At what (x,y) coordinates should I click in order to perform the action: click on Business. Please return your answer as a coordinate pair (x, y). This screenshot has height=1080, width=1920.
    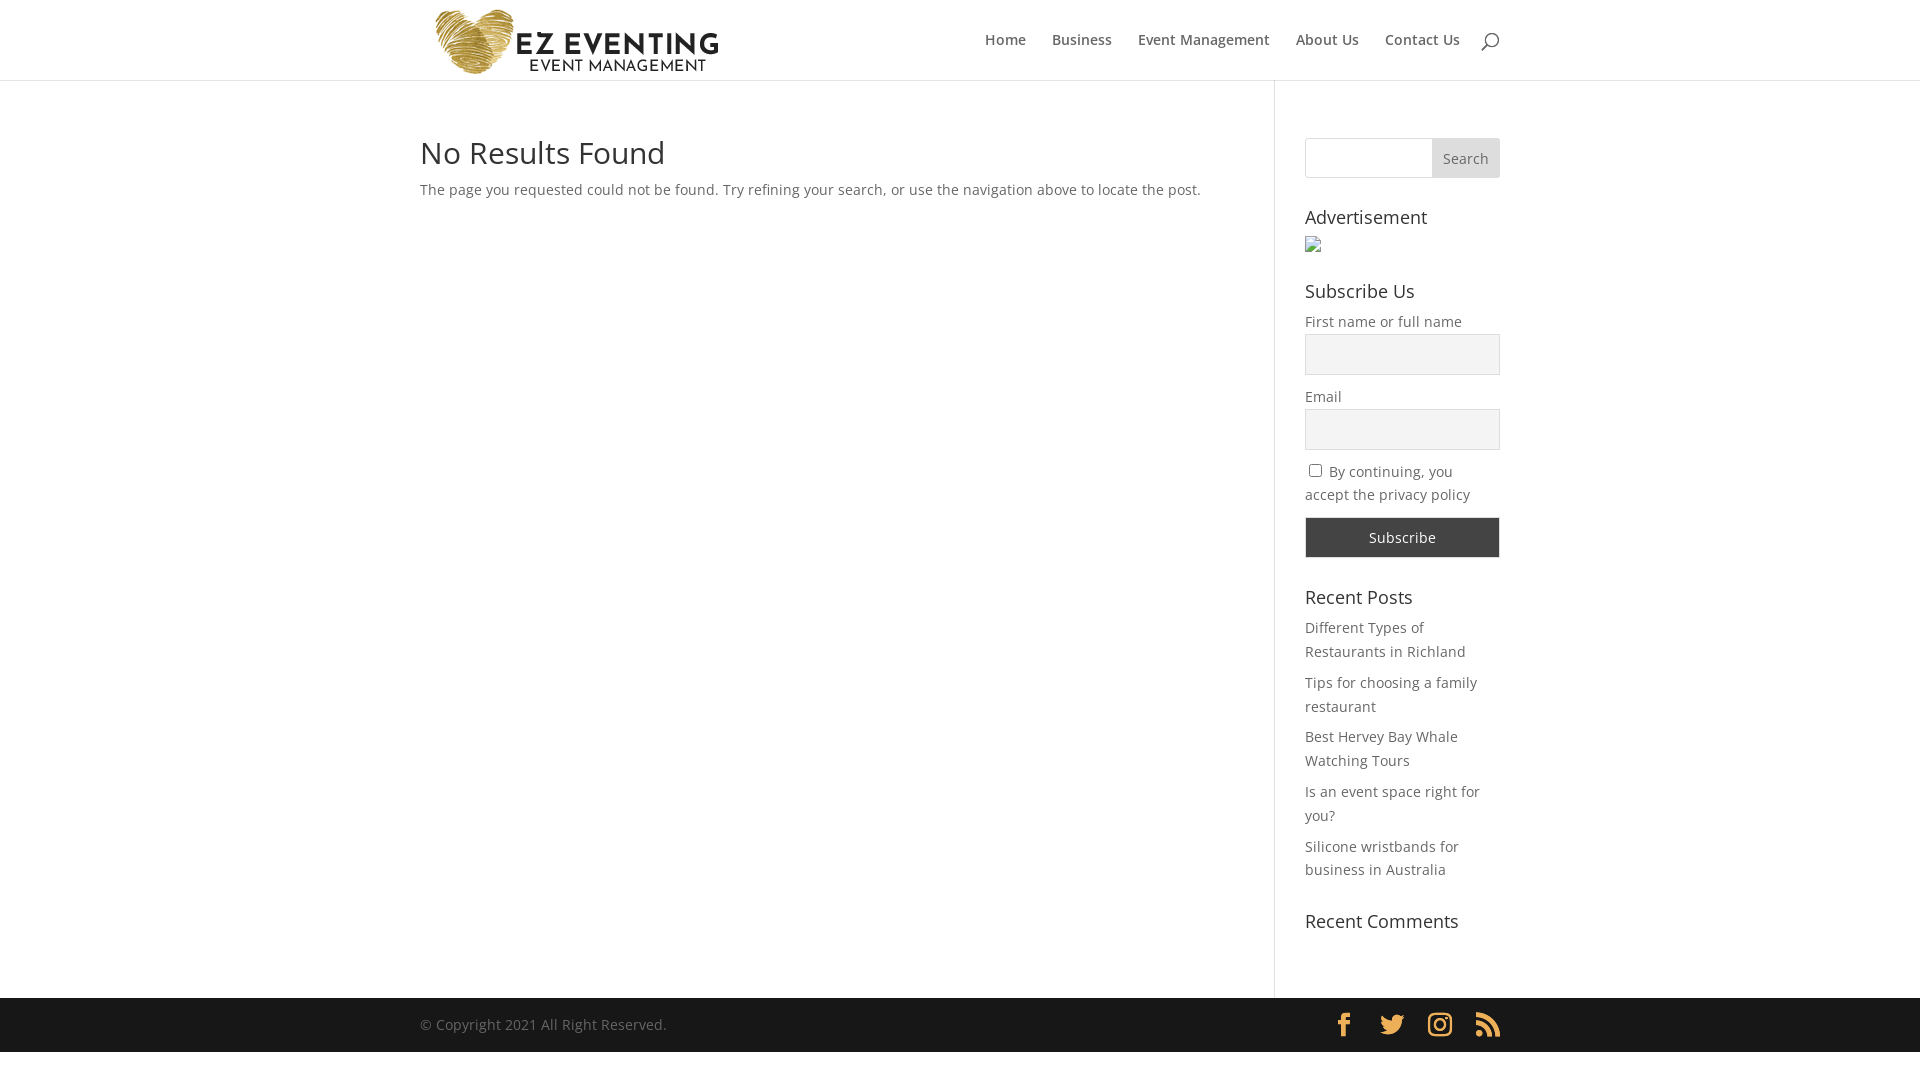
    Looking at the image, I should click on (1082, 56).